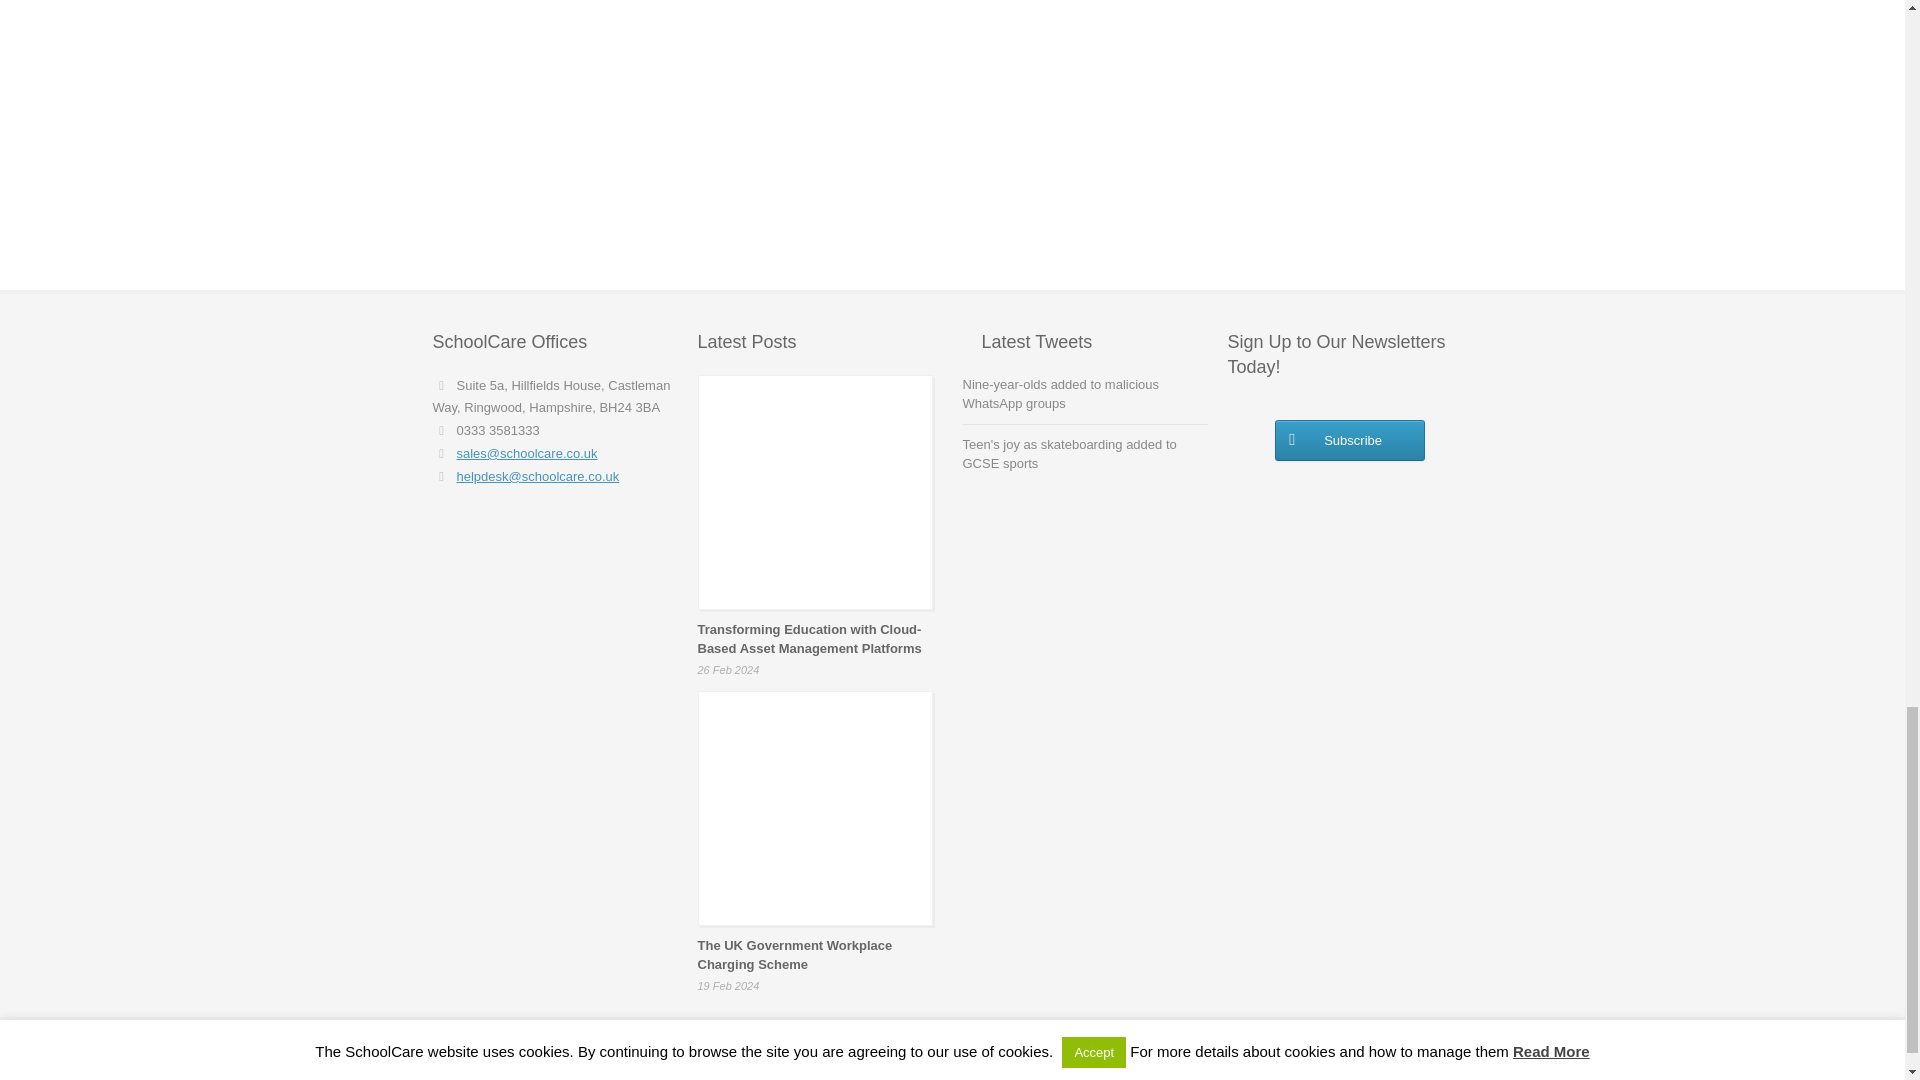  What do you see at coordinates (1460, 1052) in the screenshot?
I see `Linkedin` at bounding box center [1460, 1052].